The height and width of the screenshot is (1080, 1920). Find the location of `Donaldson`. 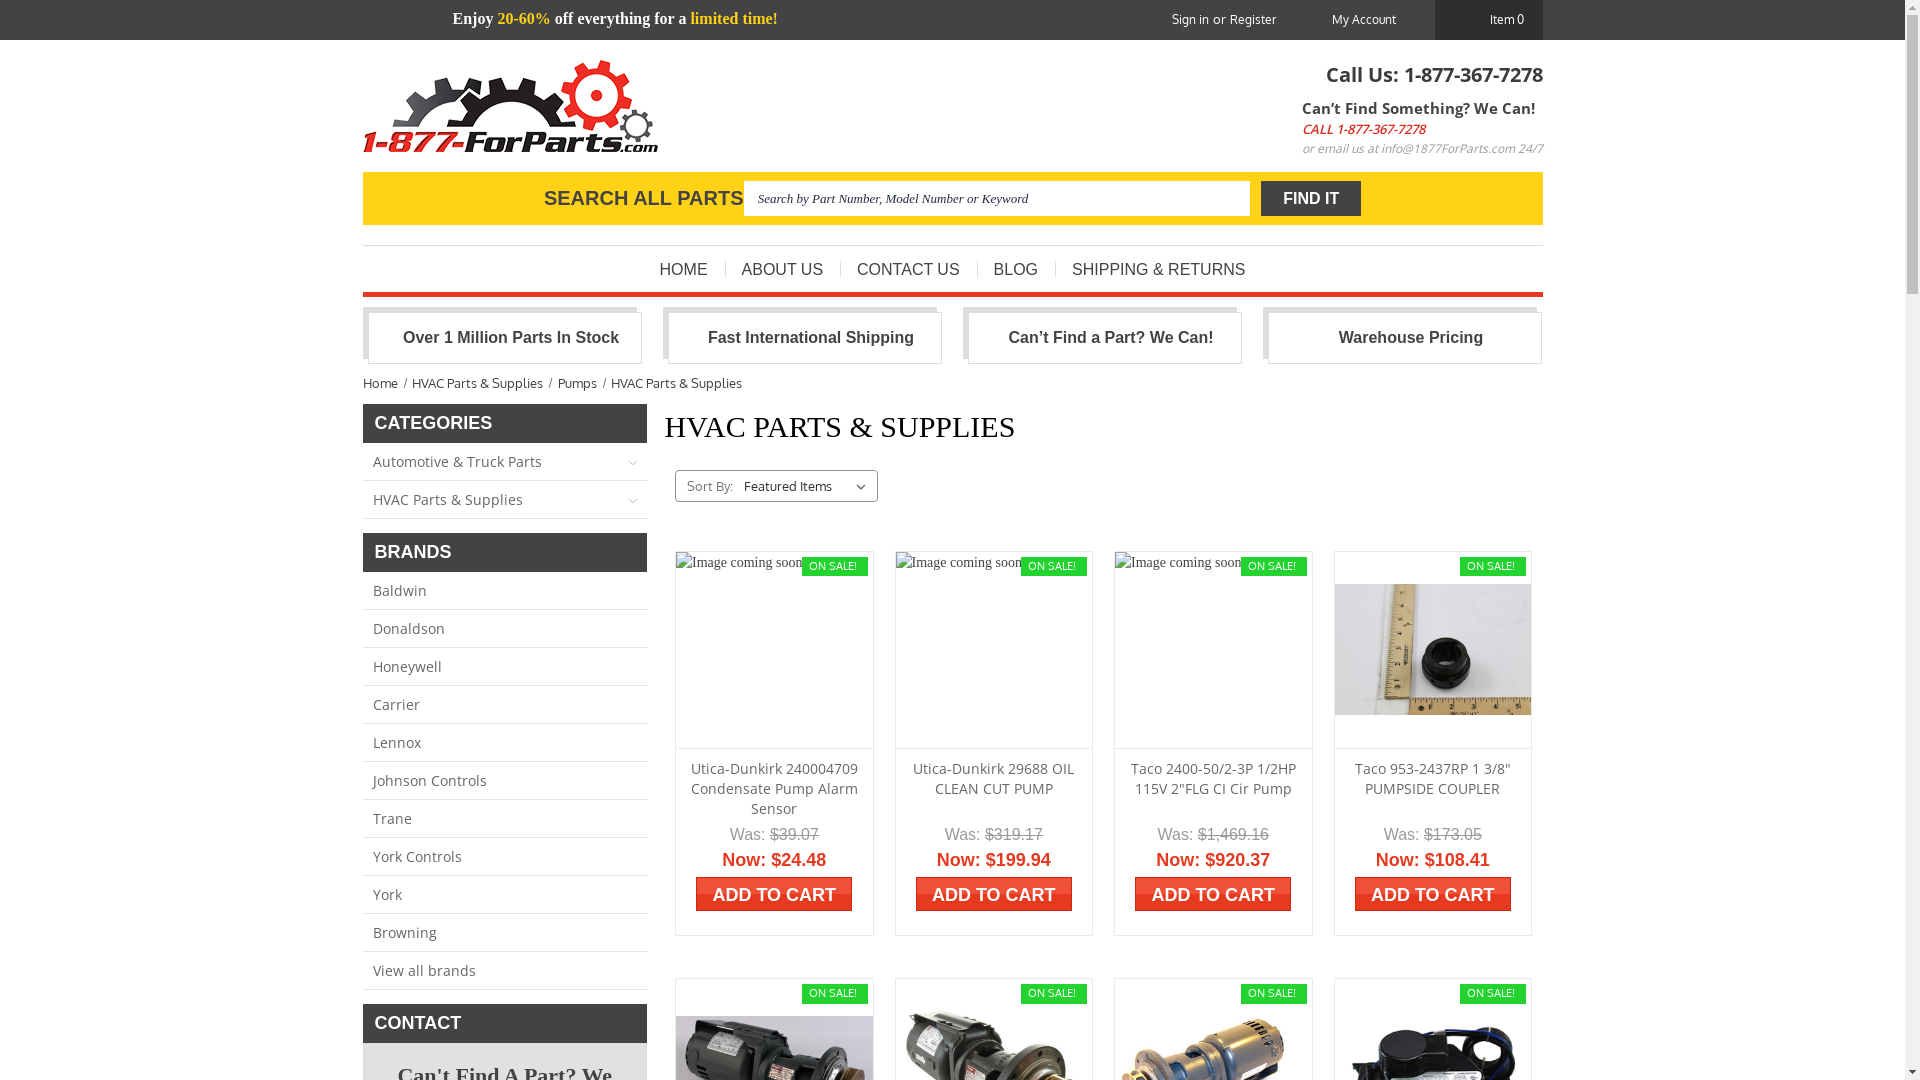

Donaldson is located at coordinates (504, 628).